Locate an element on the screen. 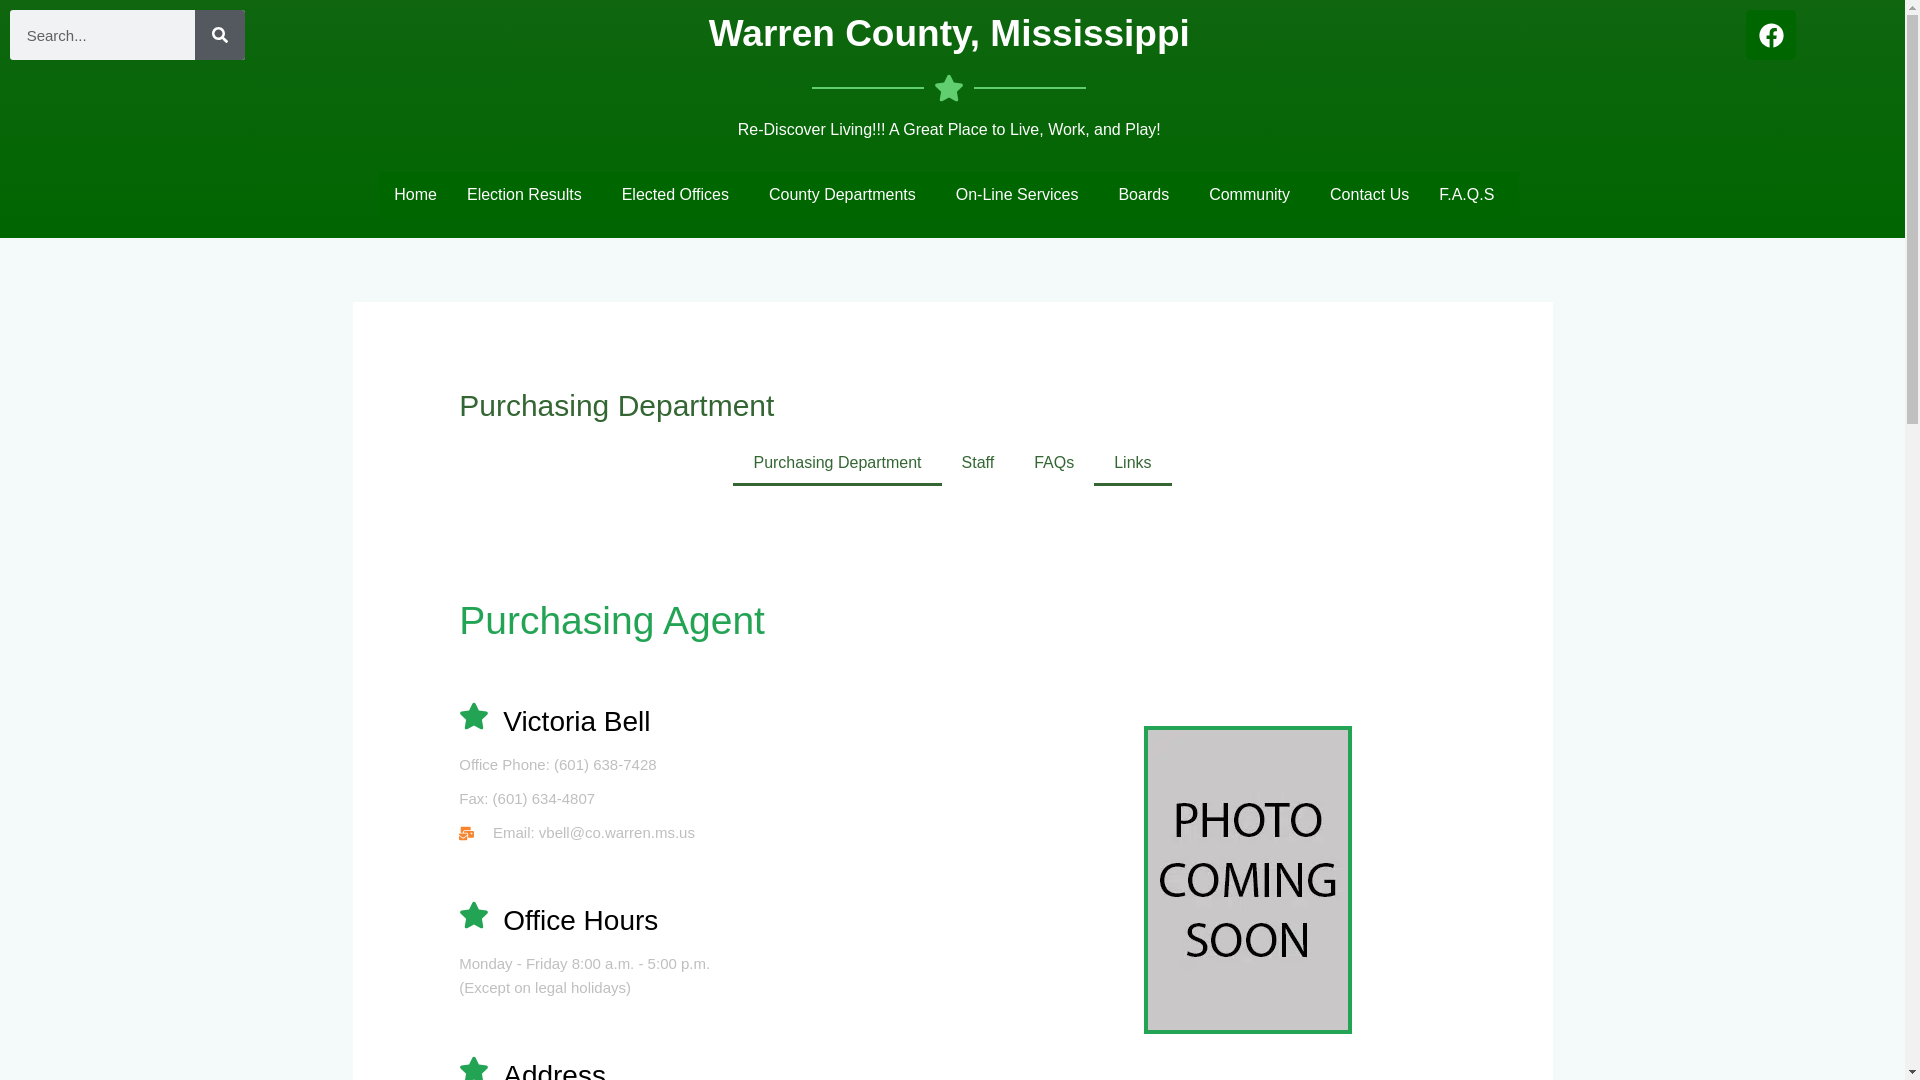  Election Results is located at coordinates (528, 194).